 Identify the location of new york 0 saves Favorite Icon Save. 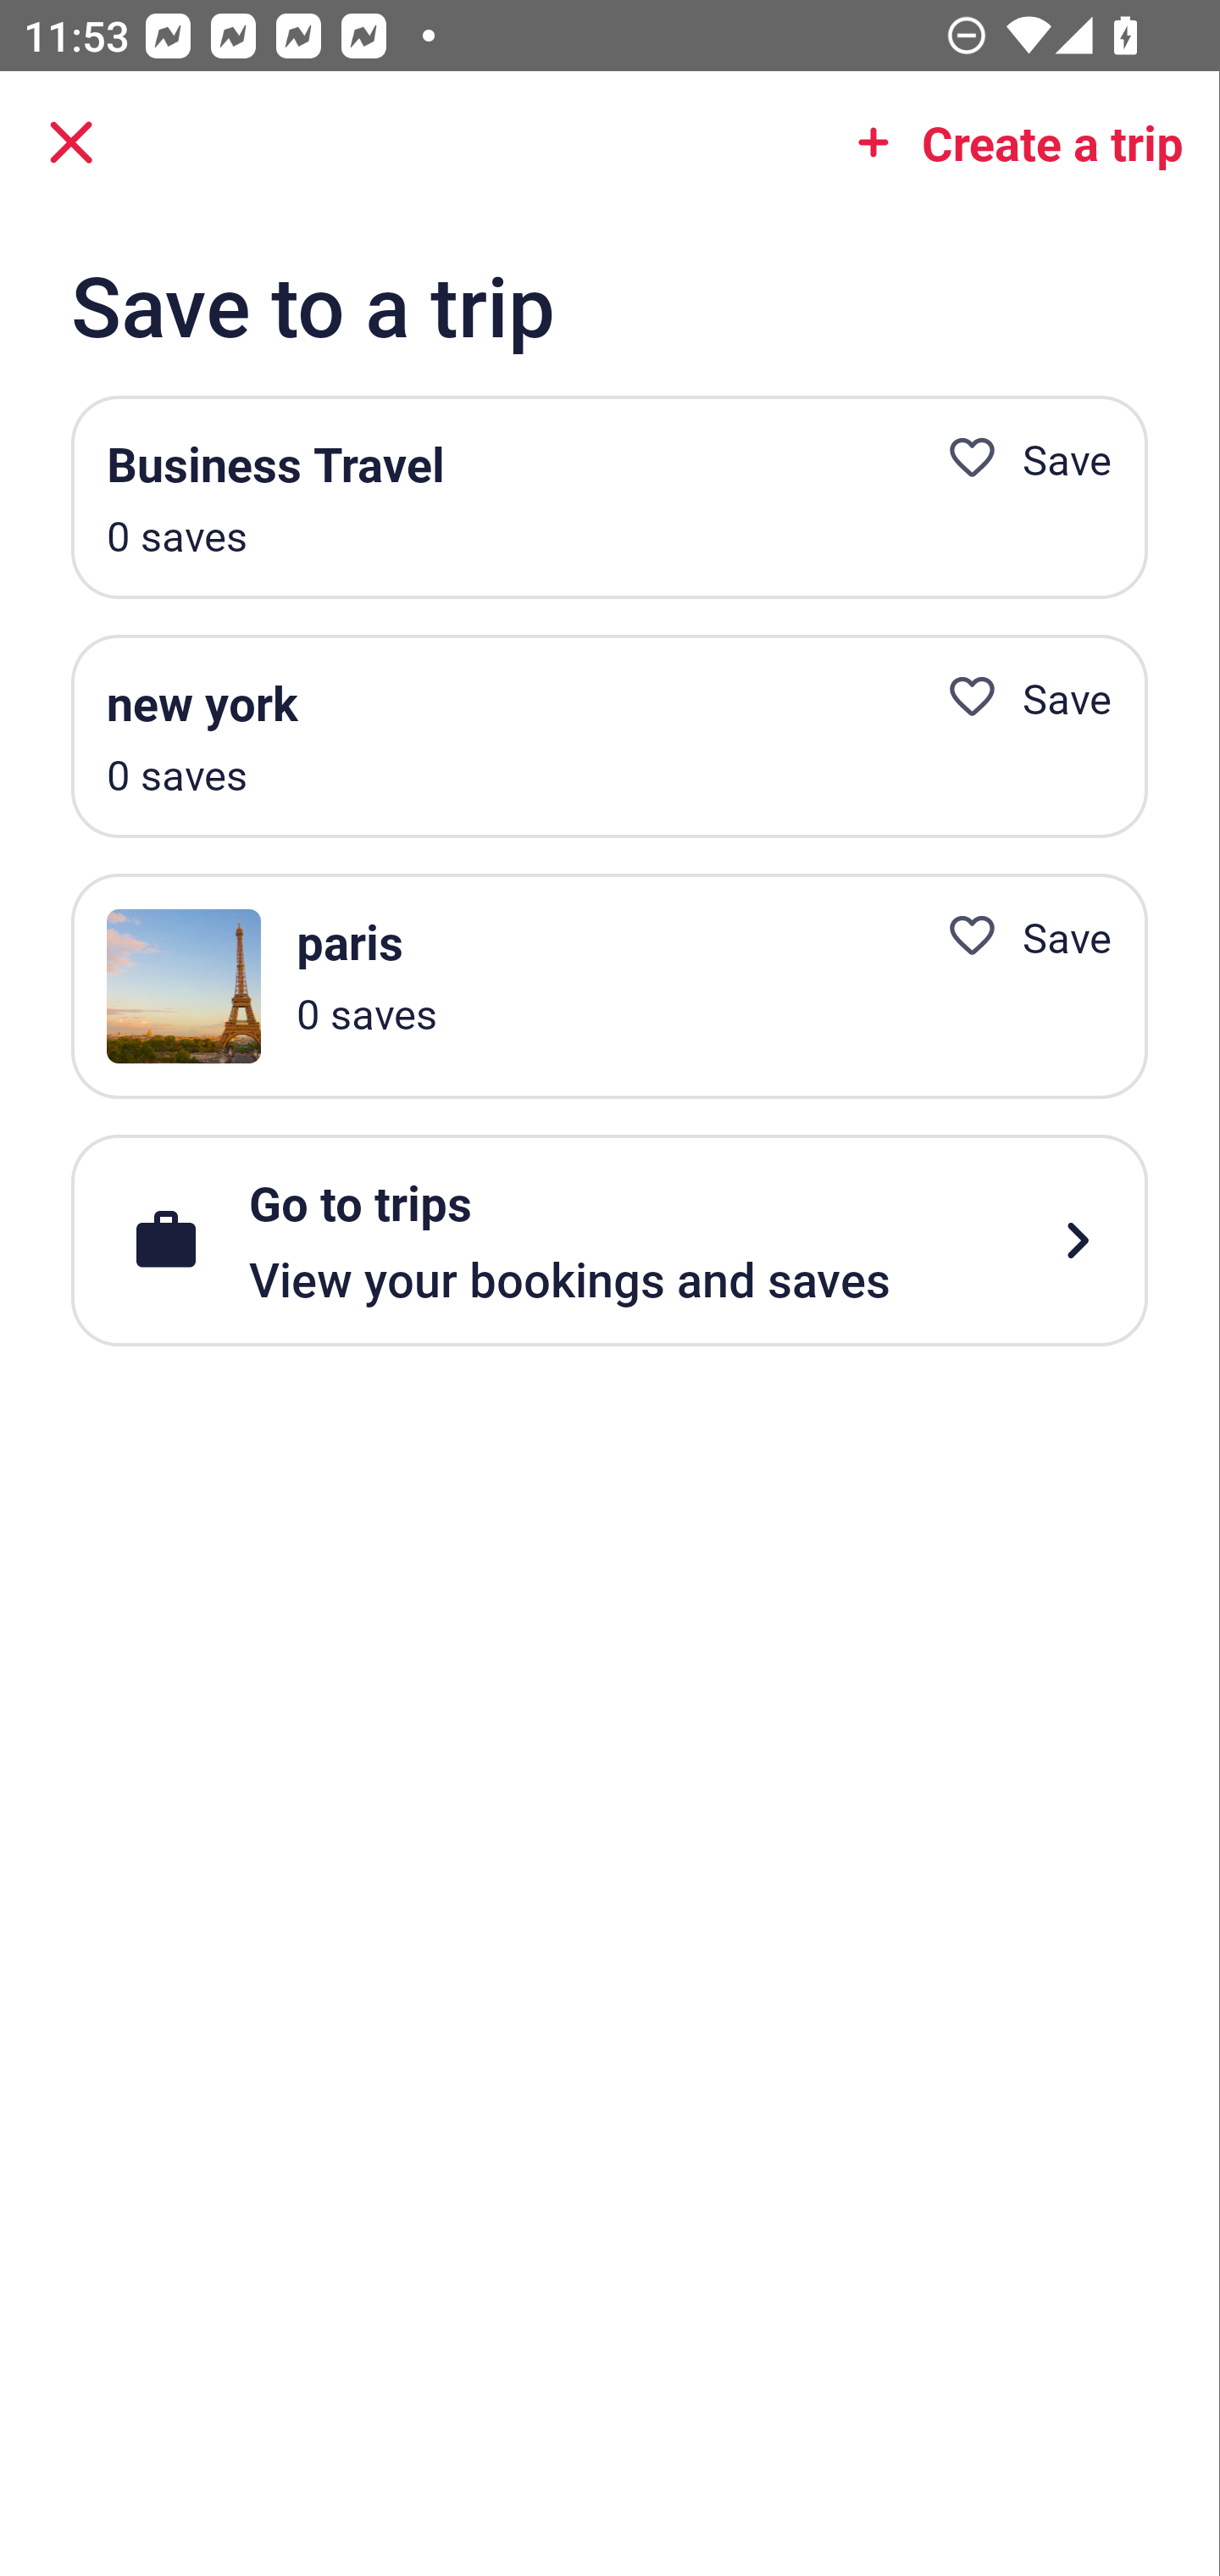
(609, 736).